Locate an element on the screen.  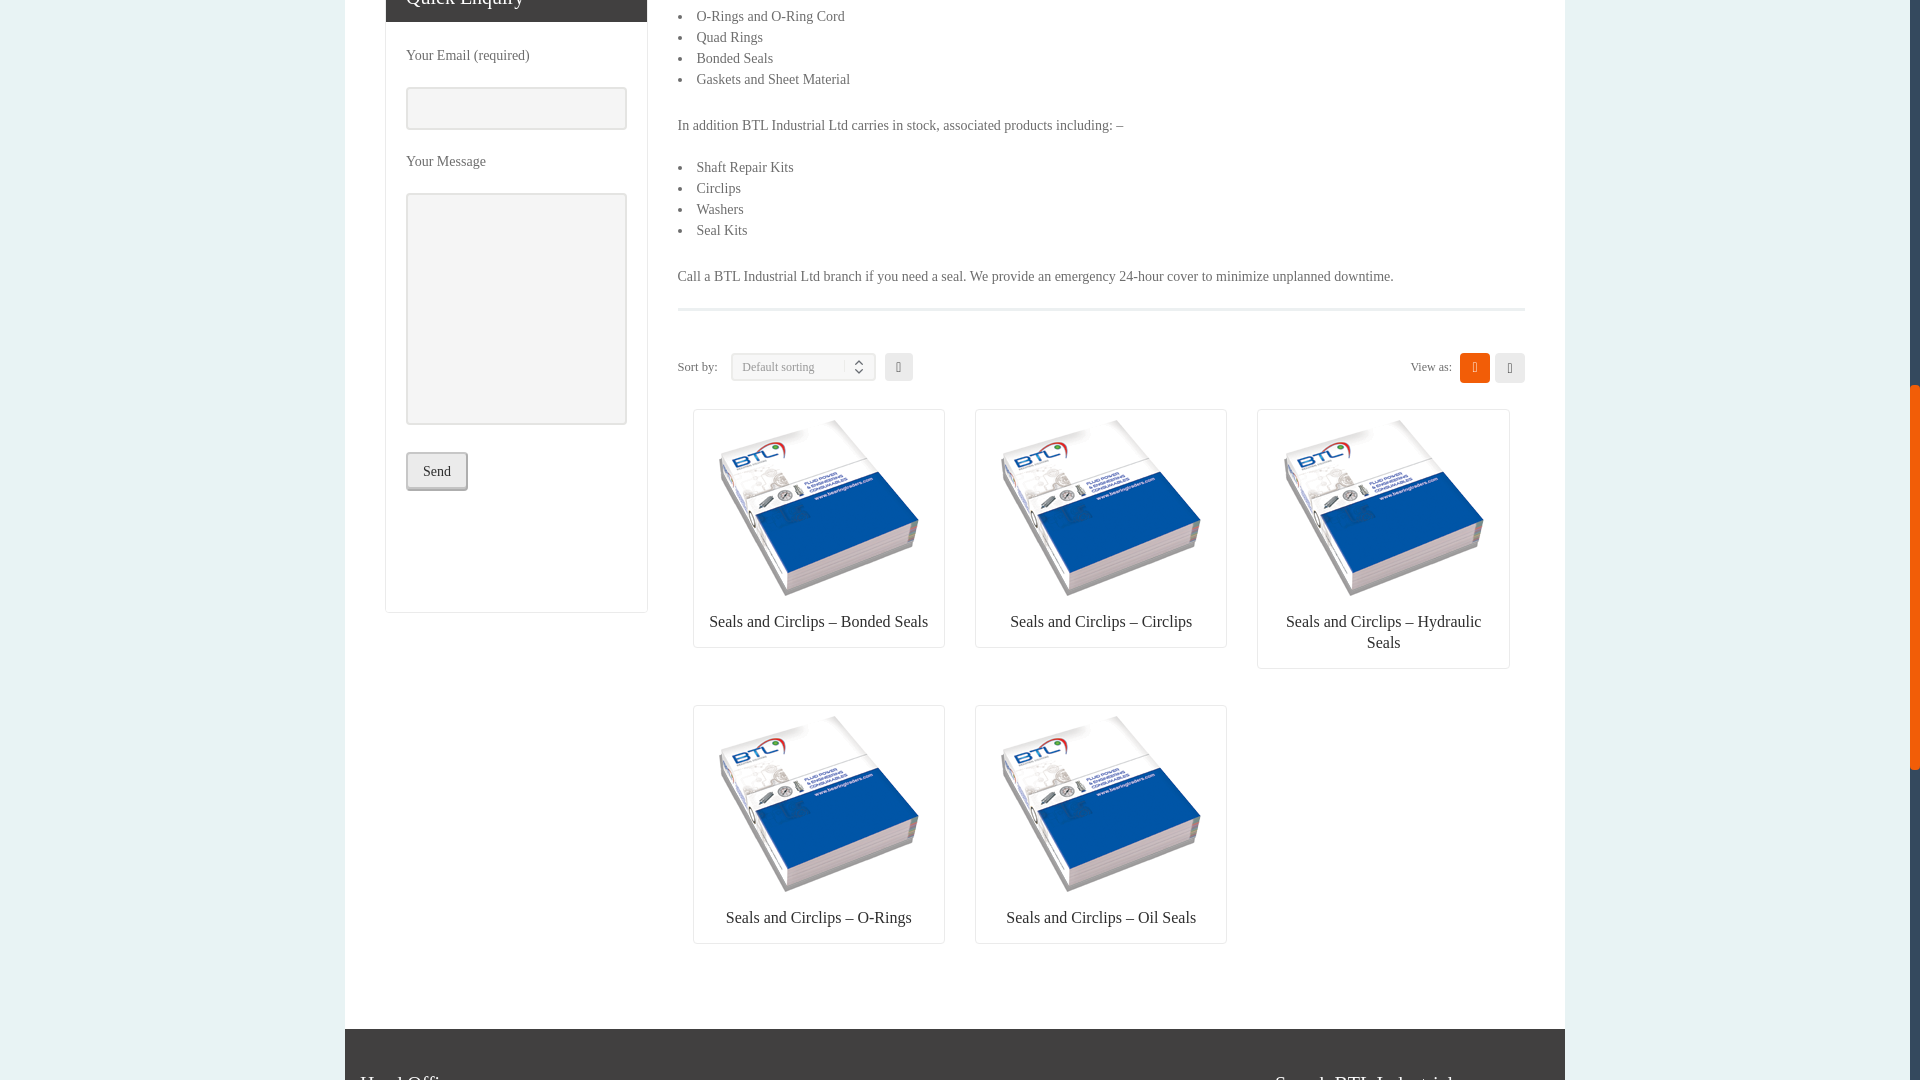
Send is located at coordinates (436, 472).